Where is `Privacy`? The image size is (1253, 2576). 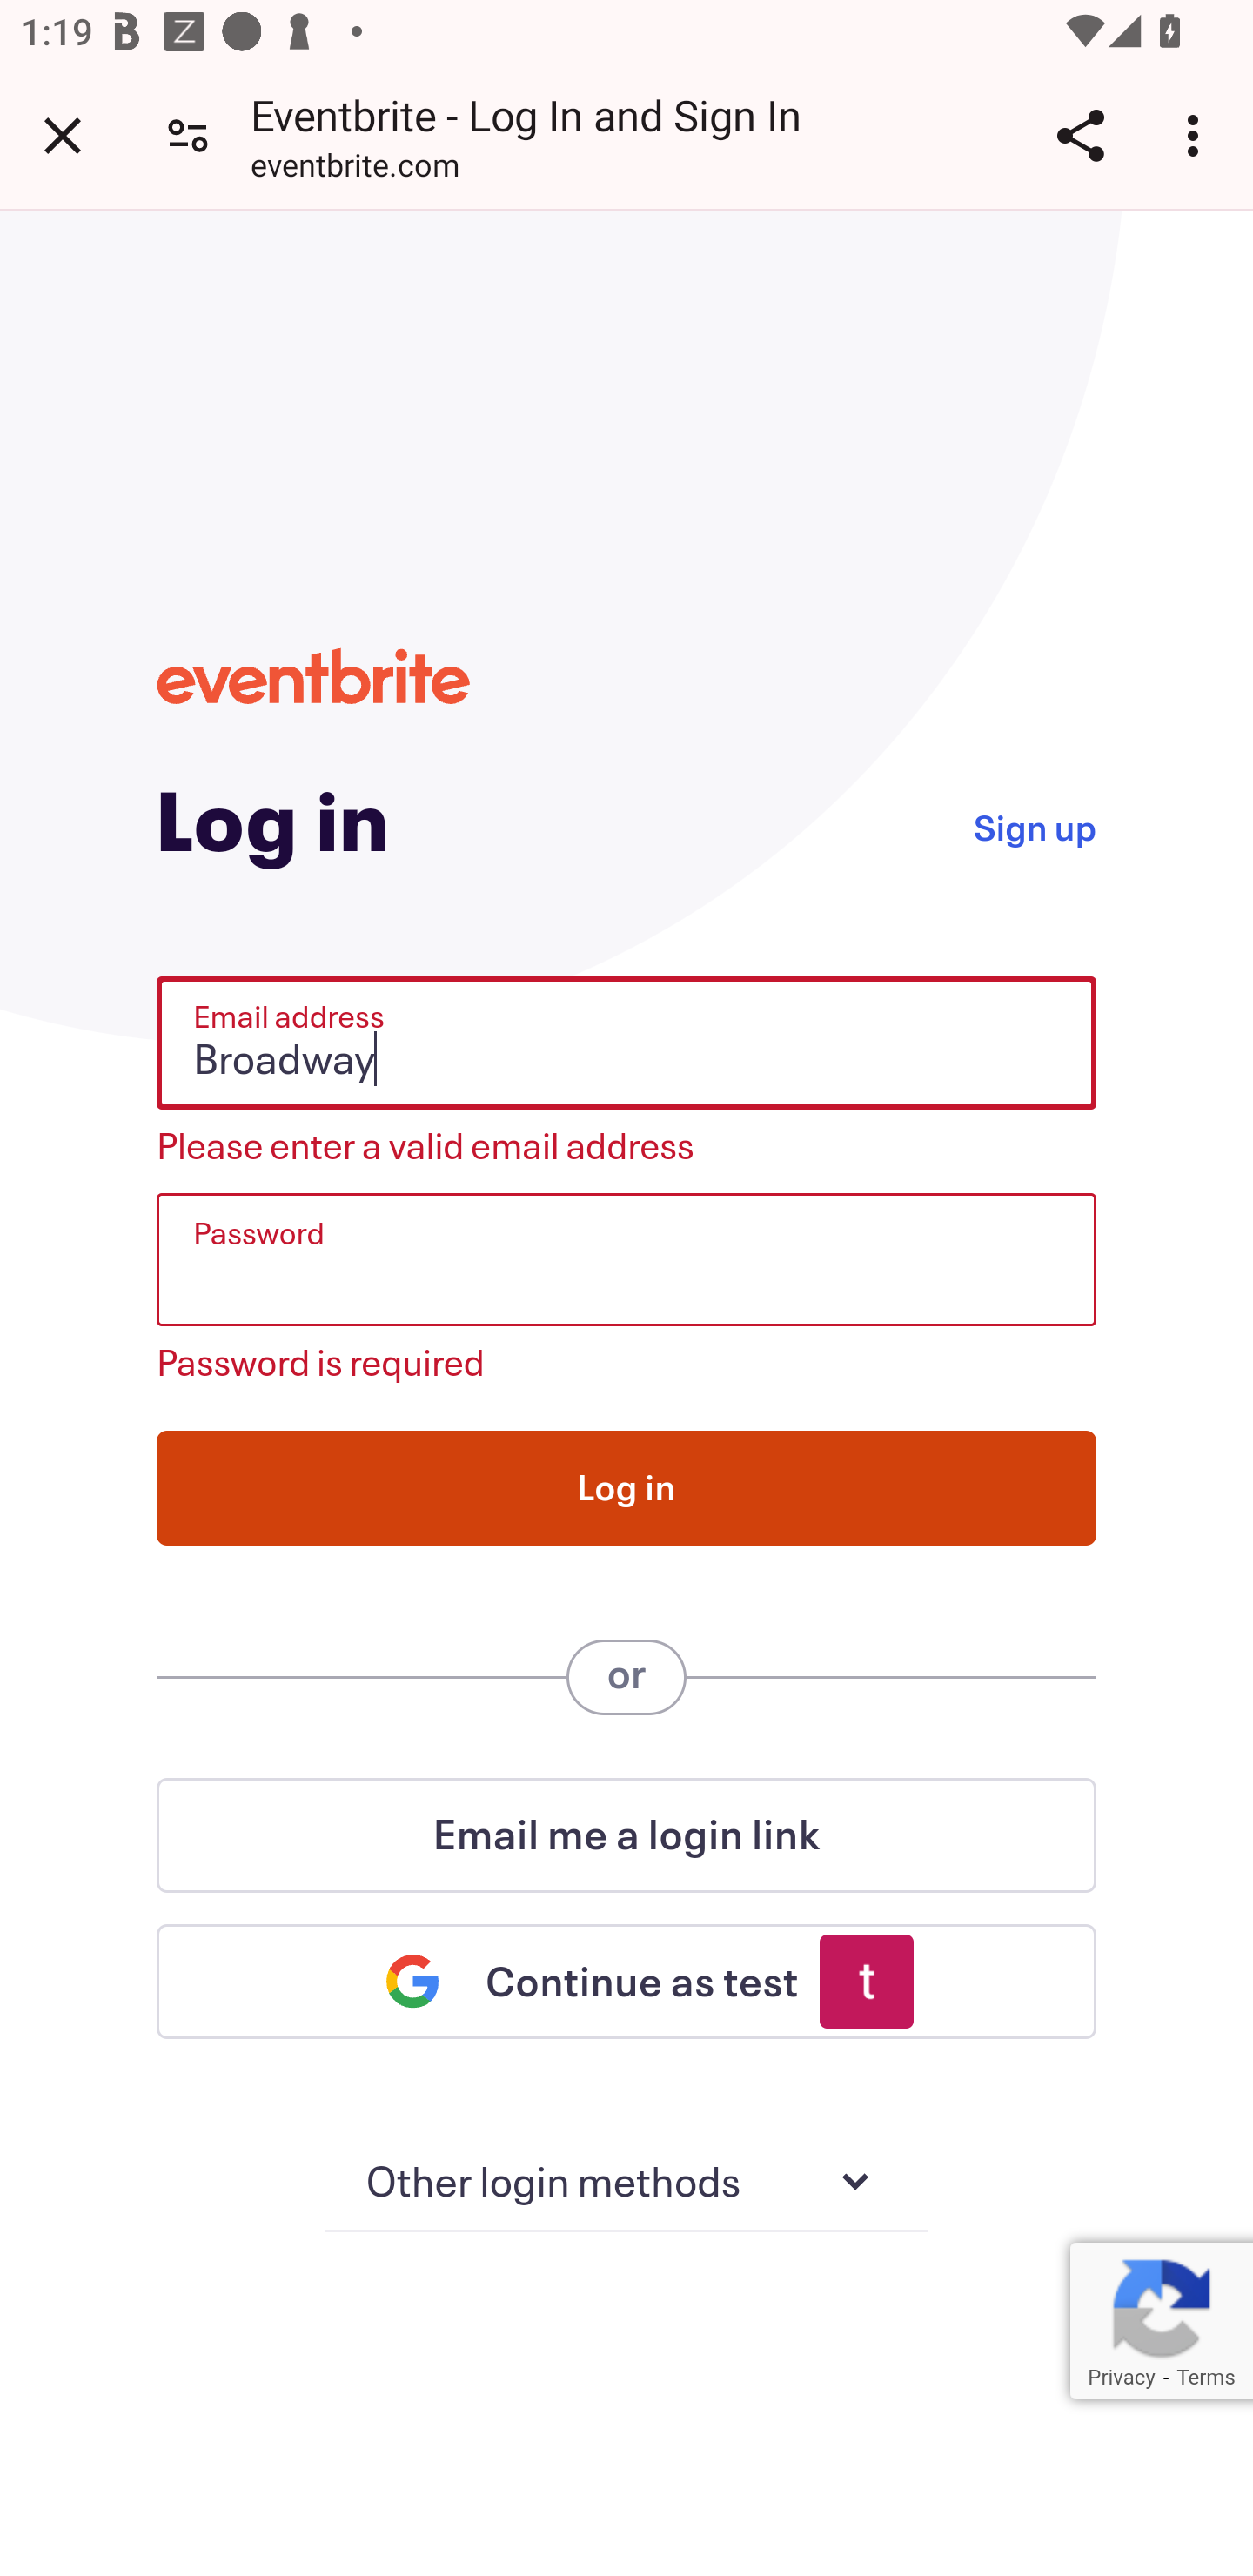 Privacy is located at coordinates (1121, 2378).